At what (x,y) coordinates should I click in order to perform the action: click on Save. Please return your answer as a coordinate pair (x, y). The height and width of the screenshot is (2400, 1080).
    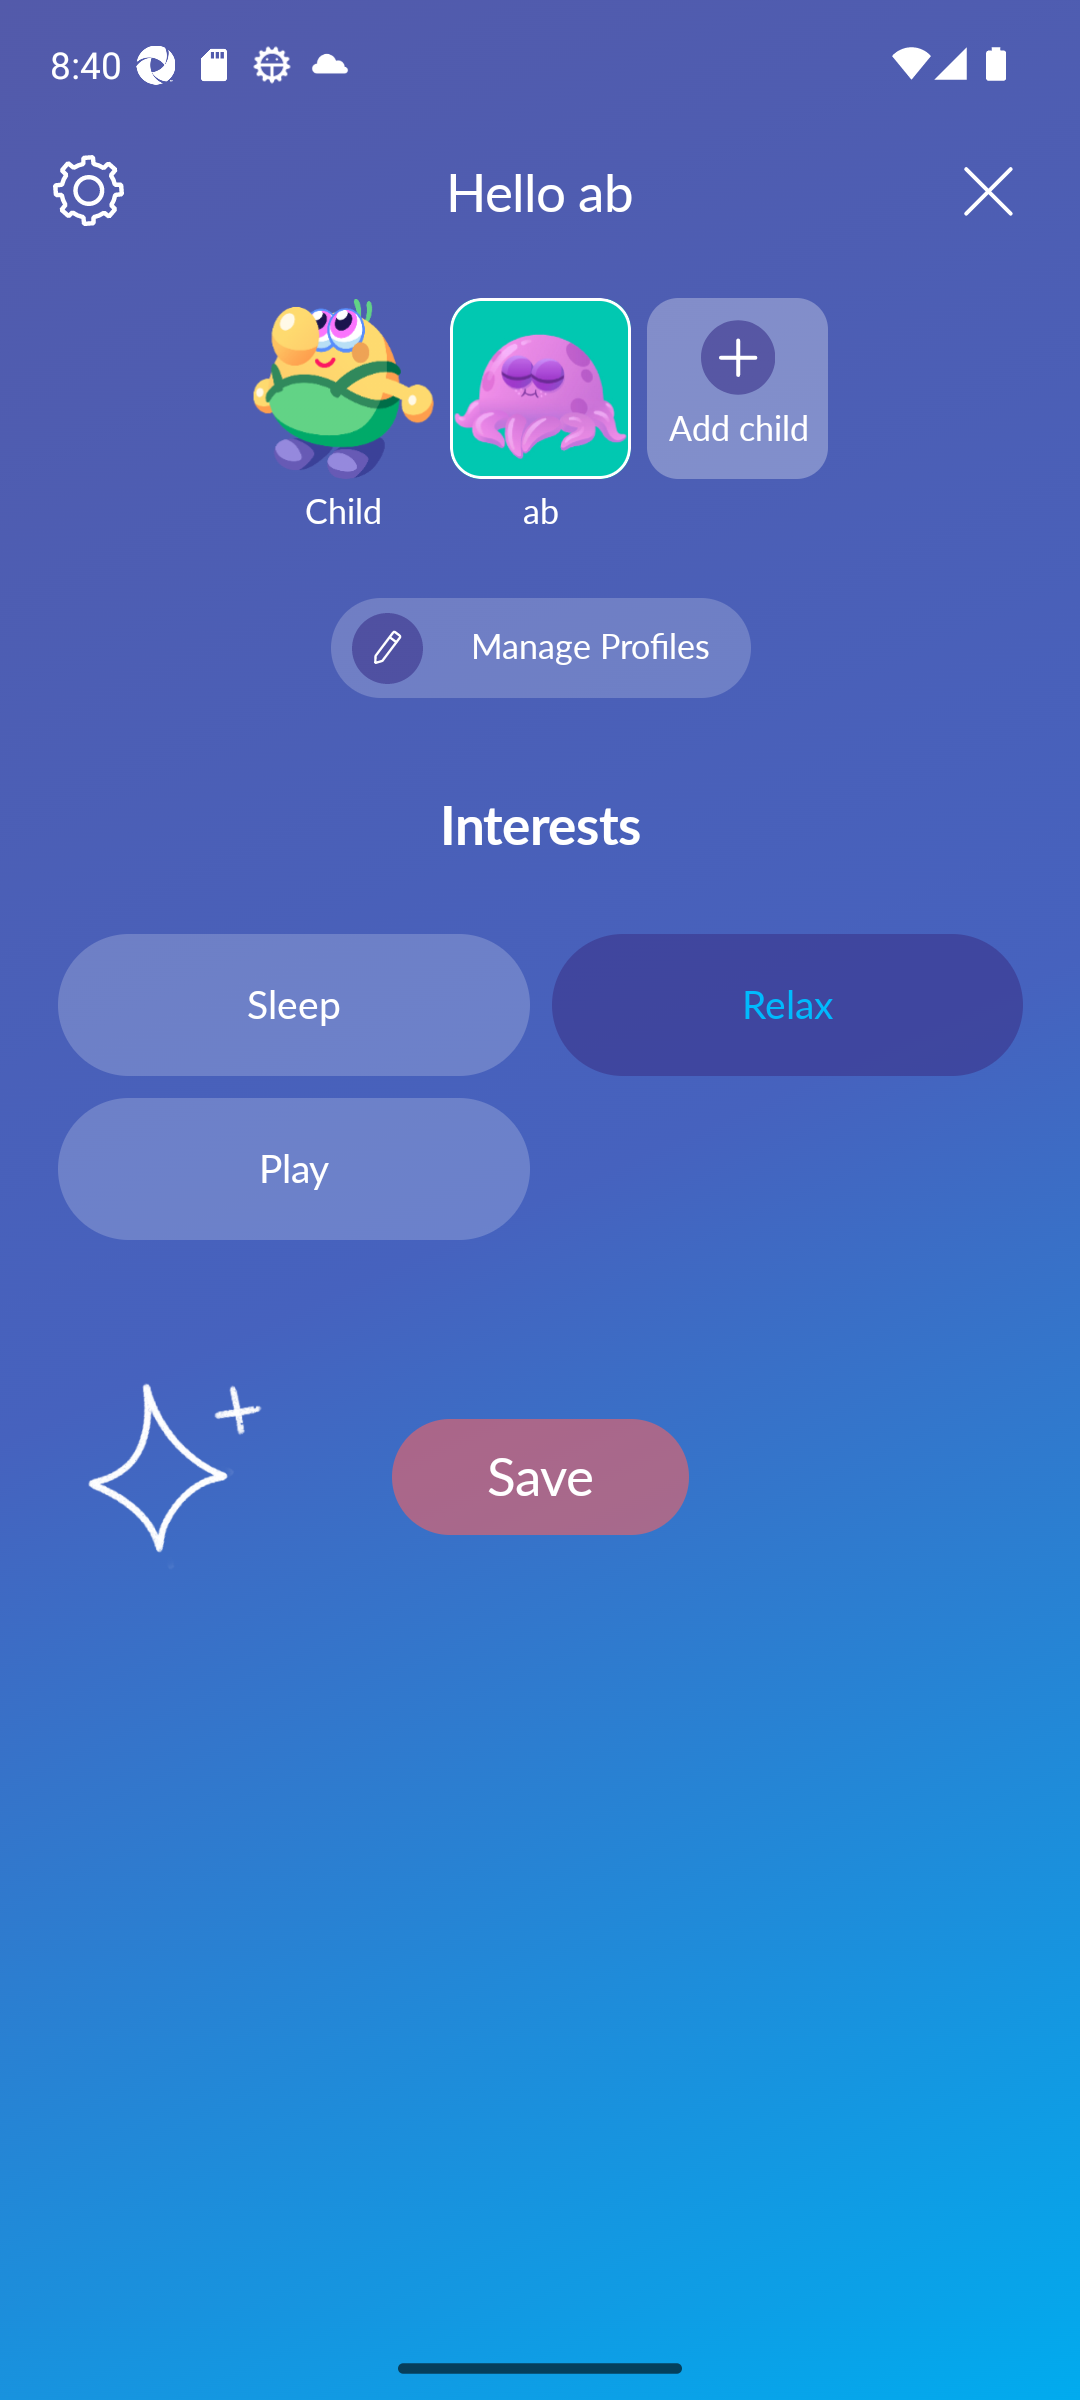
    Looking at the image, I should click on (540, 1476).